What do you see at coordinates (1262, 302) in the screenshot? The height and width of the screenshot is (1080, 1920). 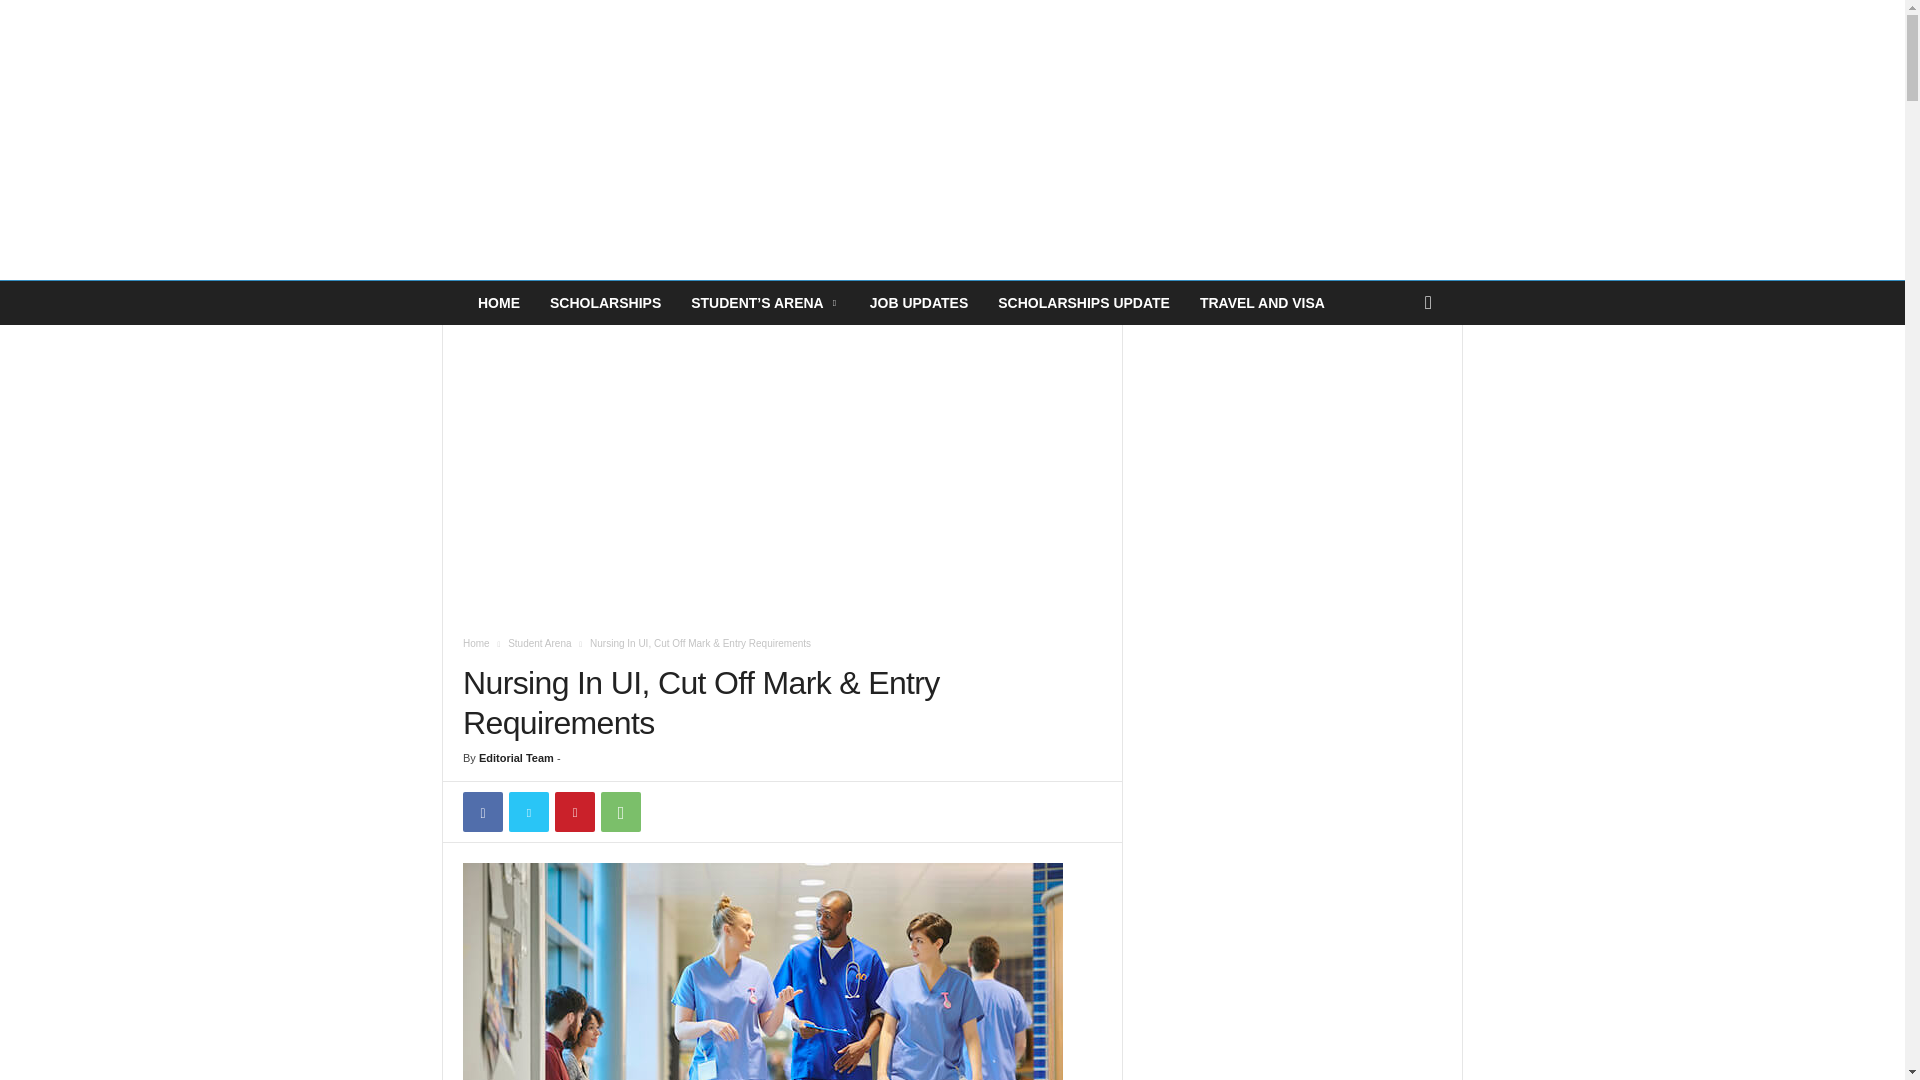 I see `TRAVEL AND VISA` at bounding box center [1262, 302].